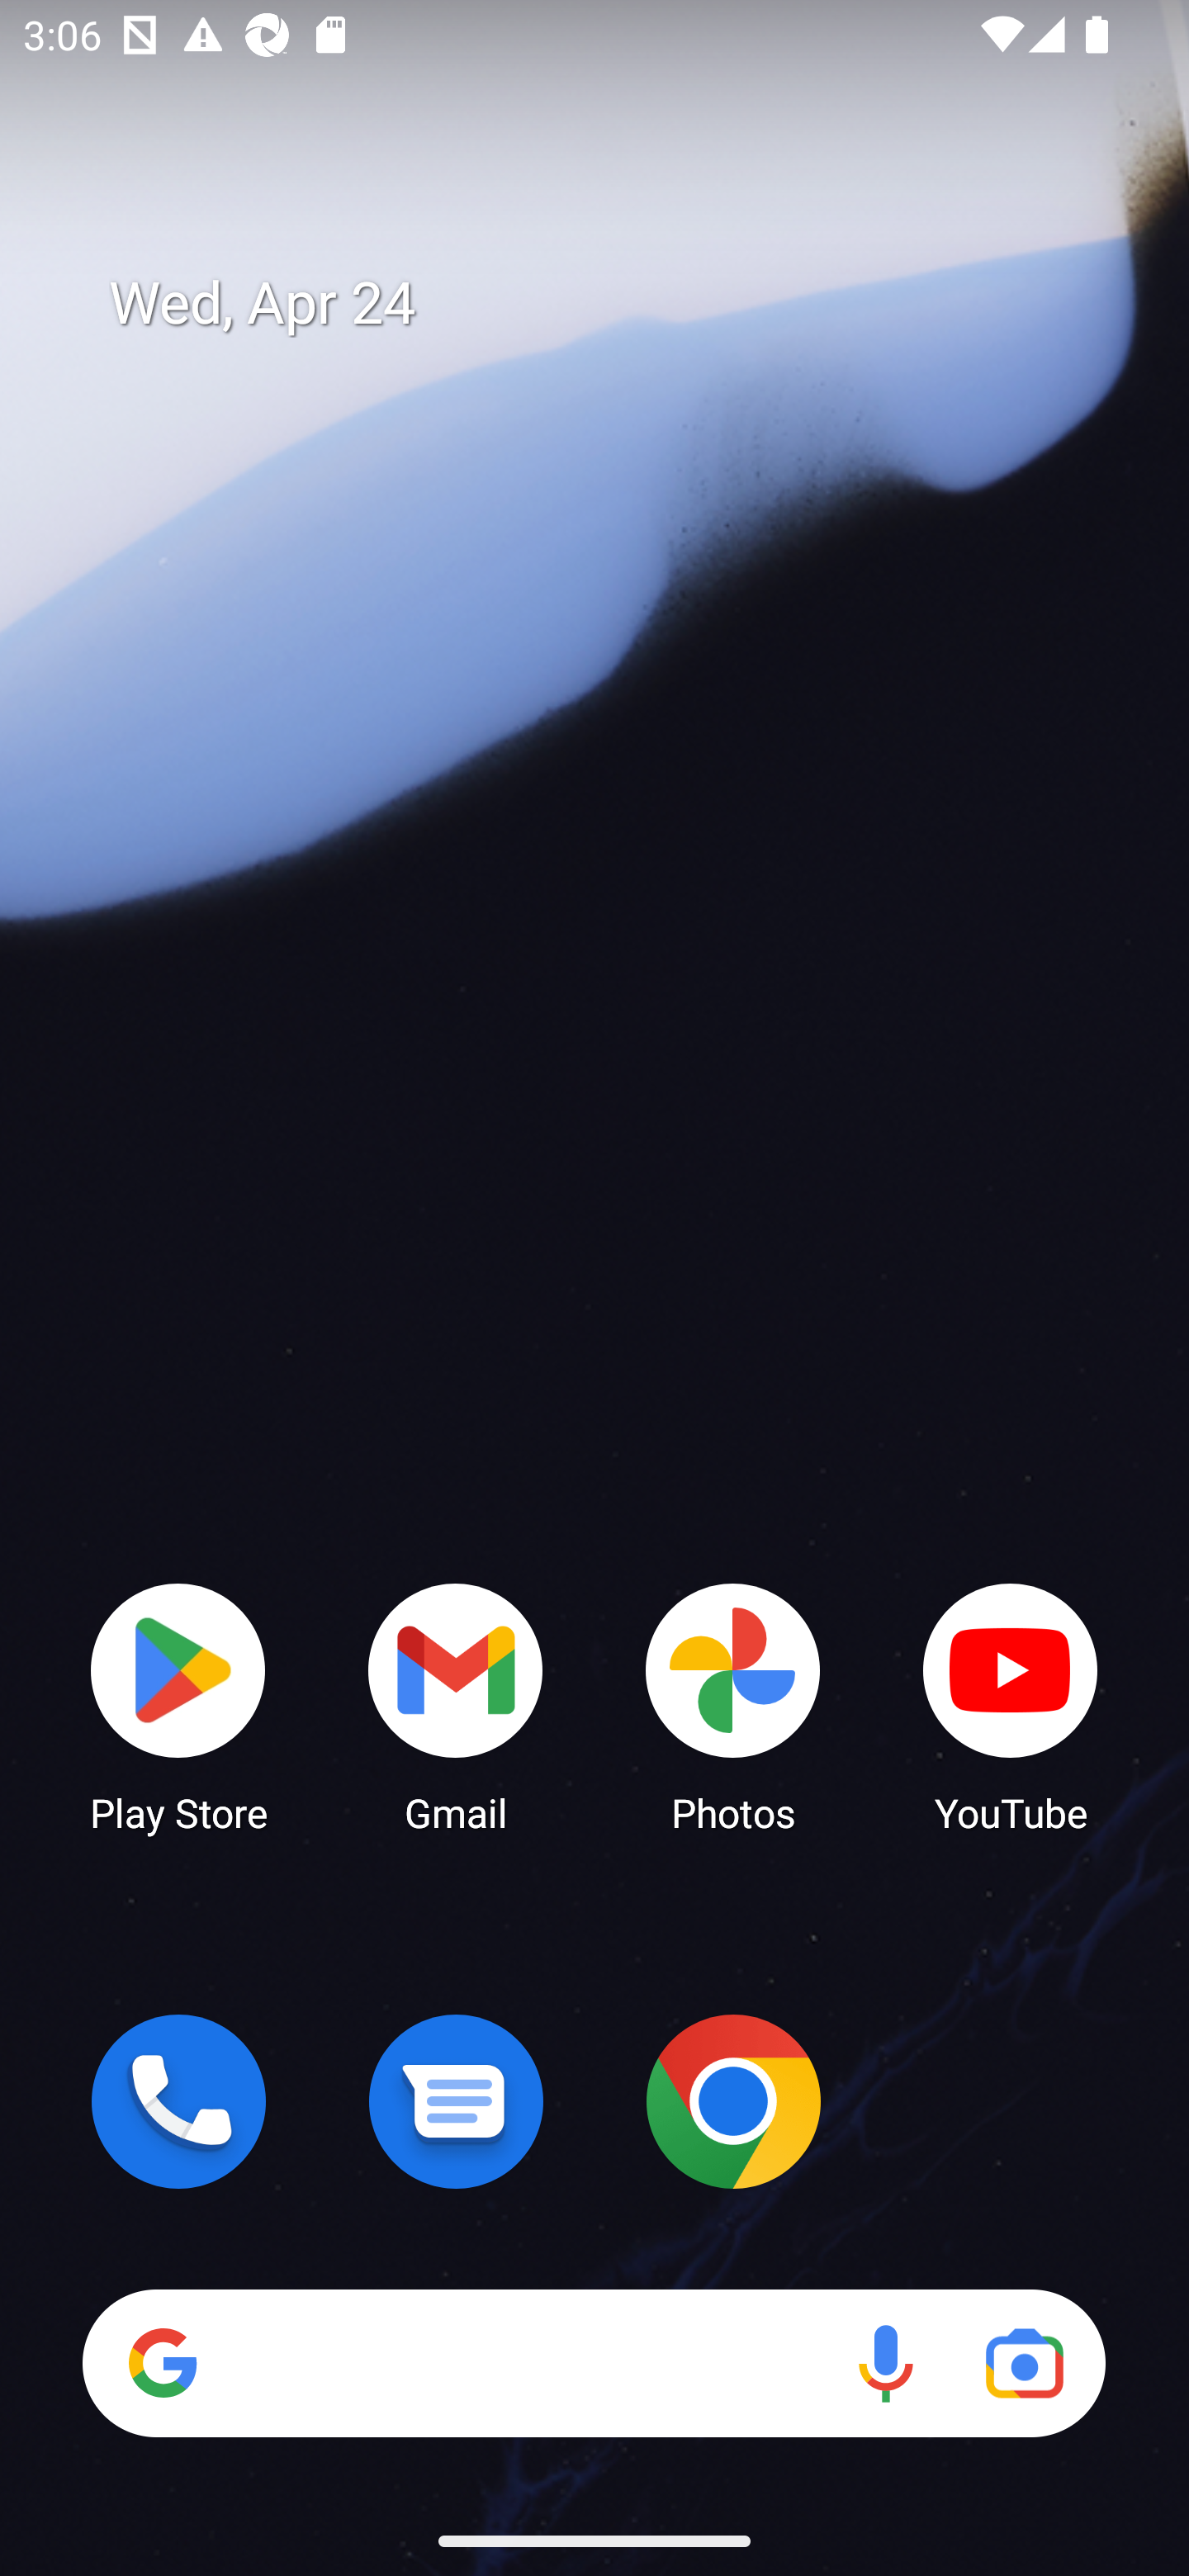 The height and width of the screenshot is (2576, 1189). I want to click on Photos, so click(733, 1706).